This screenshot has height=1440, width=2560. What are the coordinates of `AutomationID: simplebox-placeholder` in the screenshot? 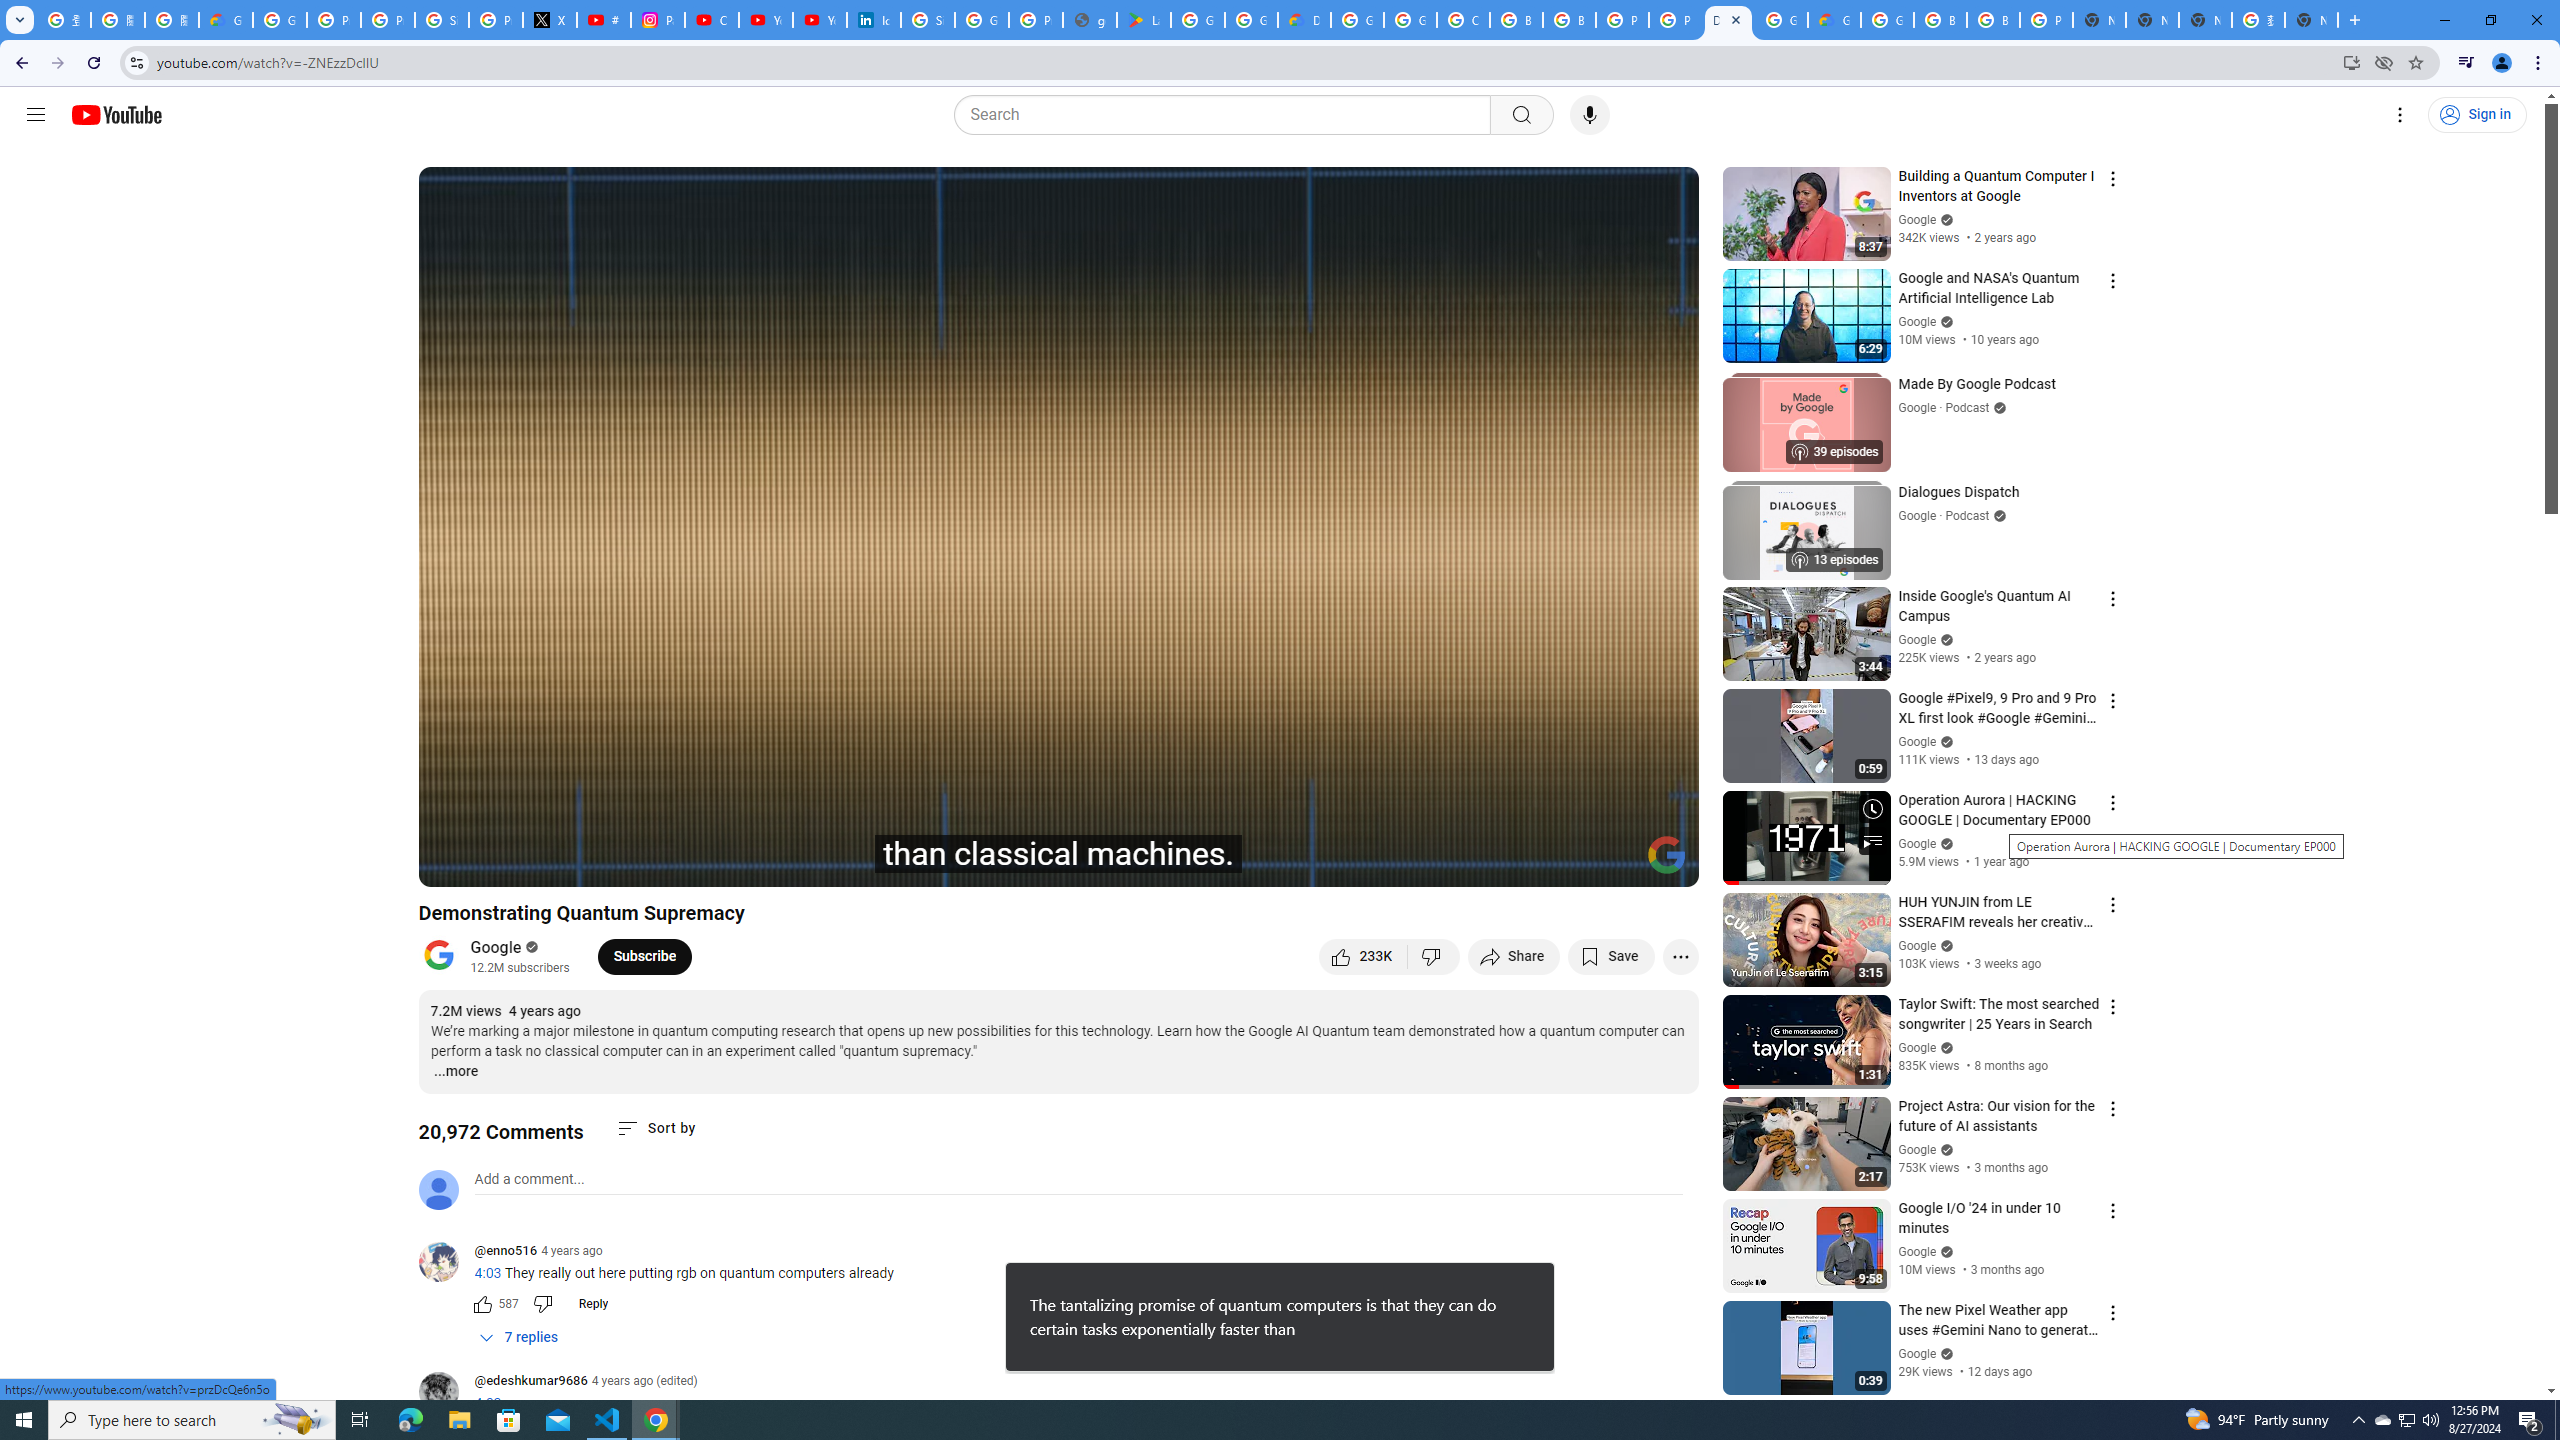 It's located at (530, 1179).